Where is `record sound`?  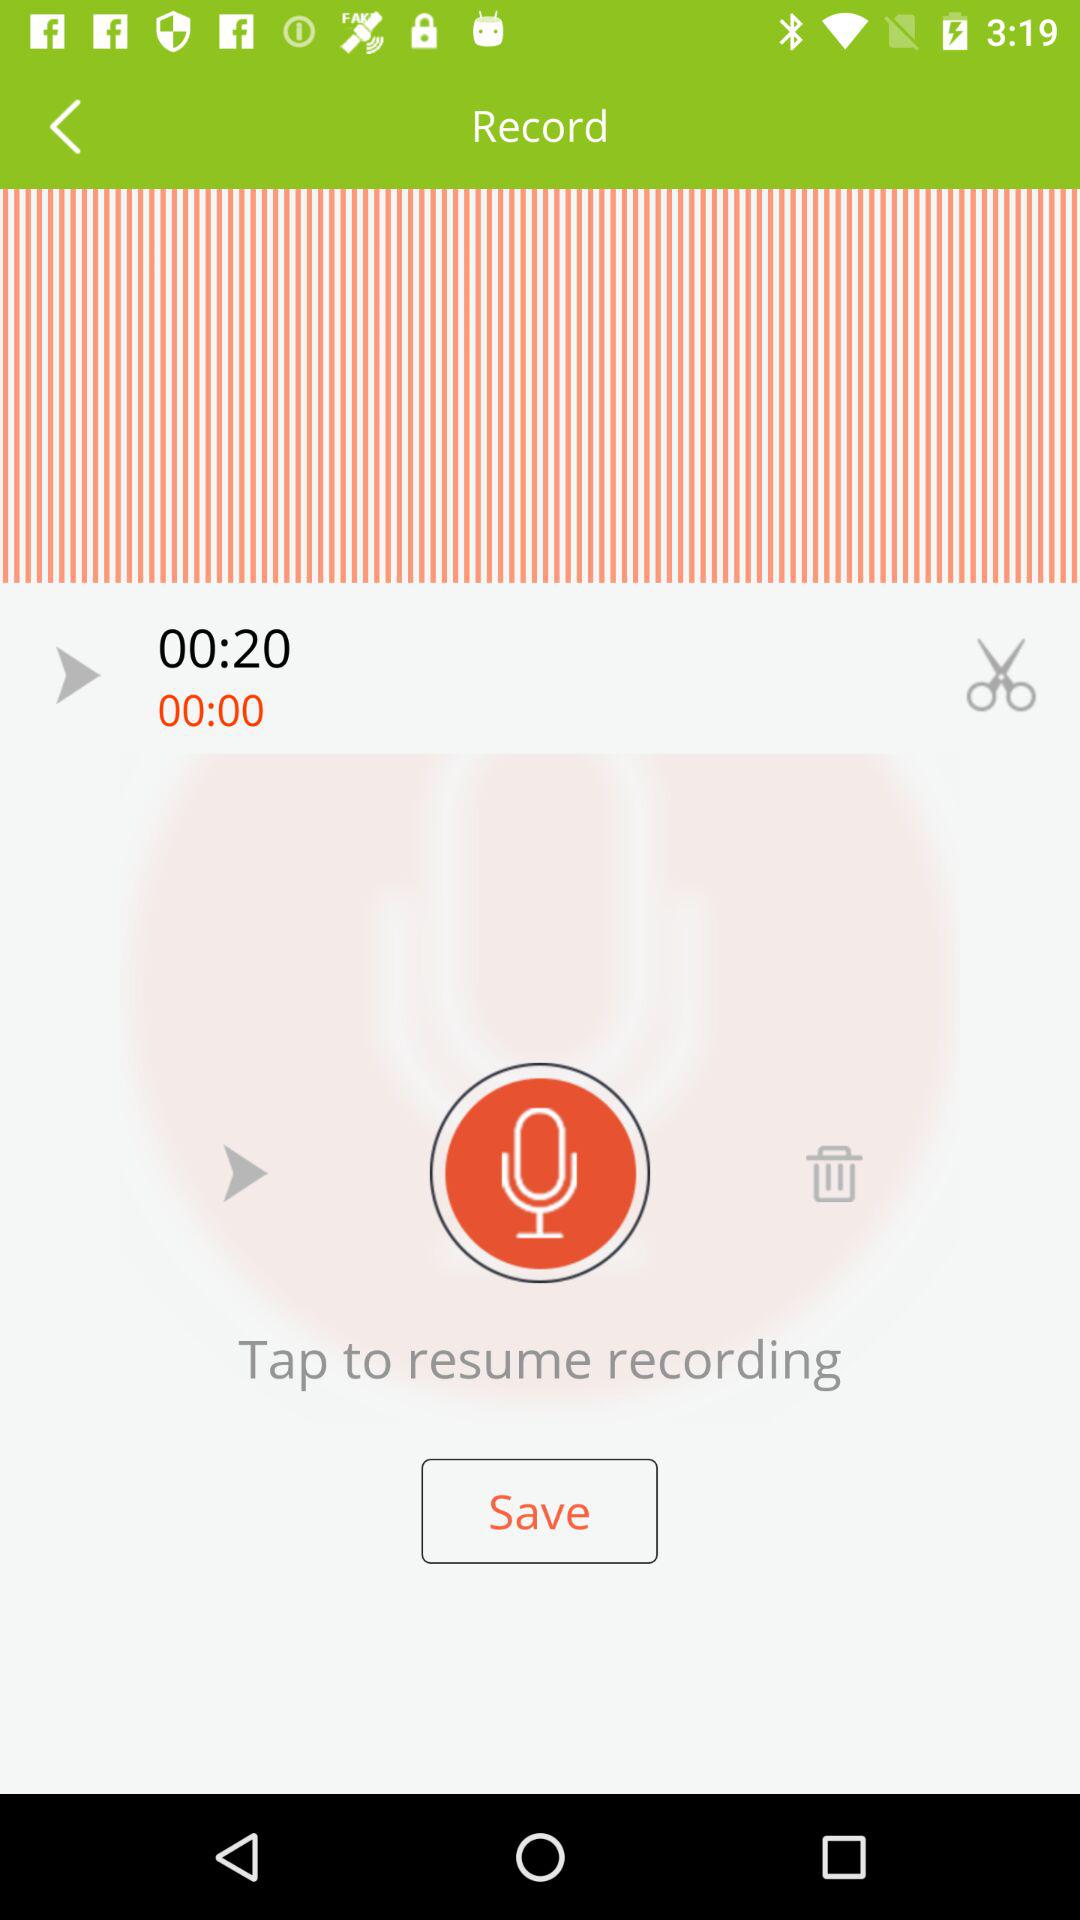
record sound is located at coordinates (540, 1172).